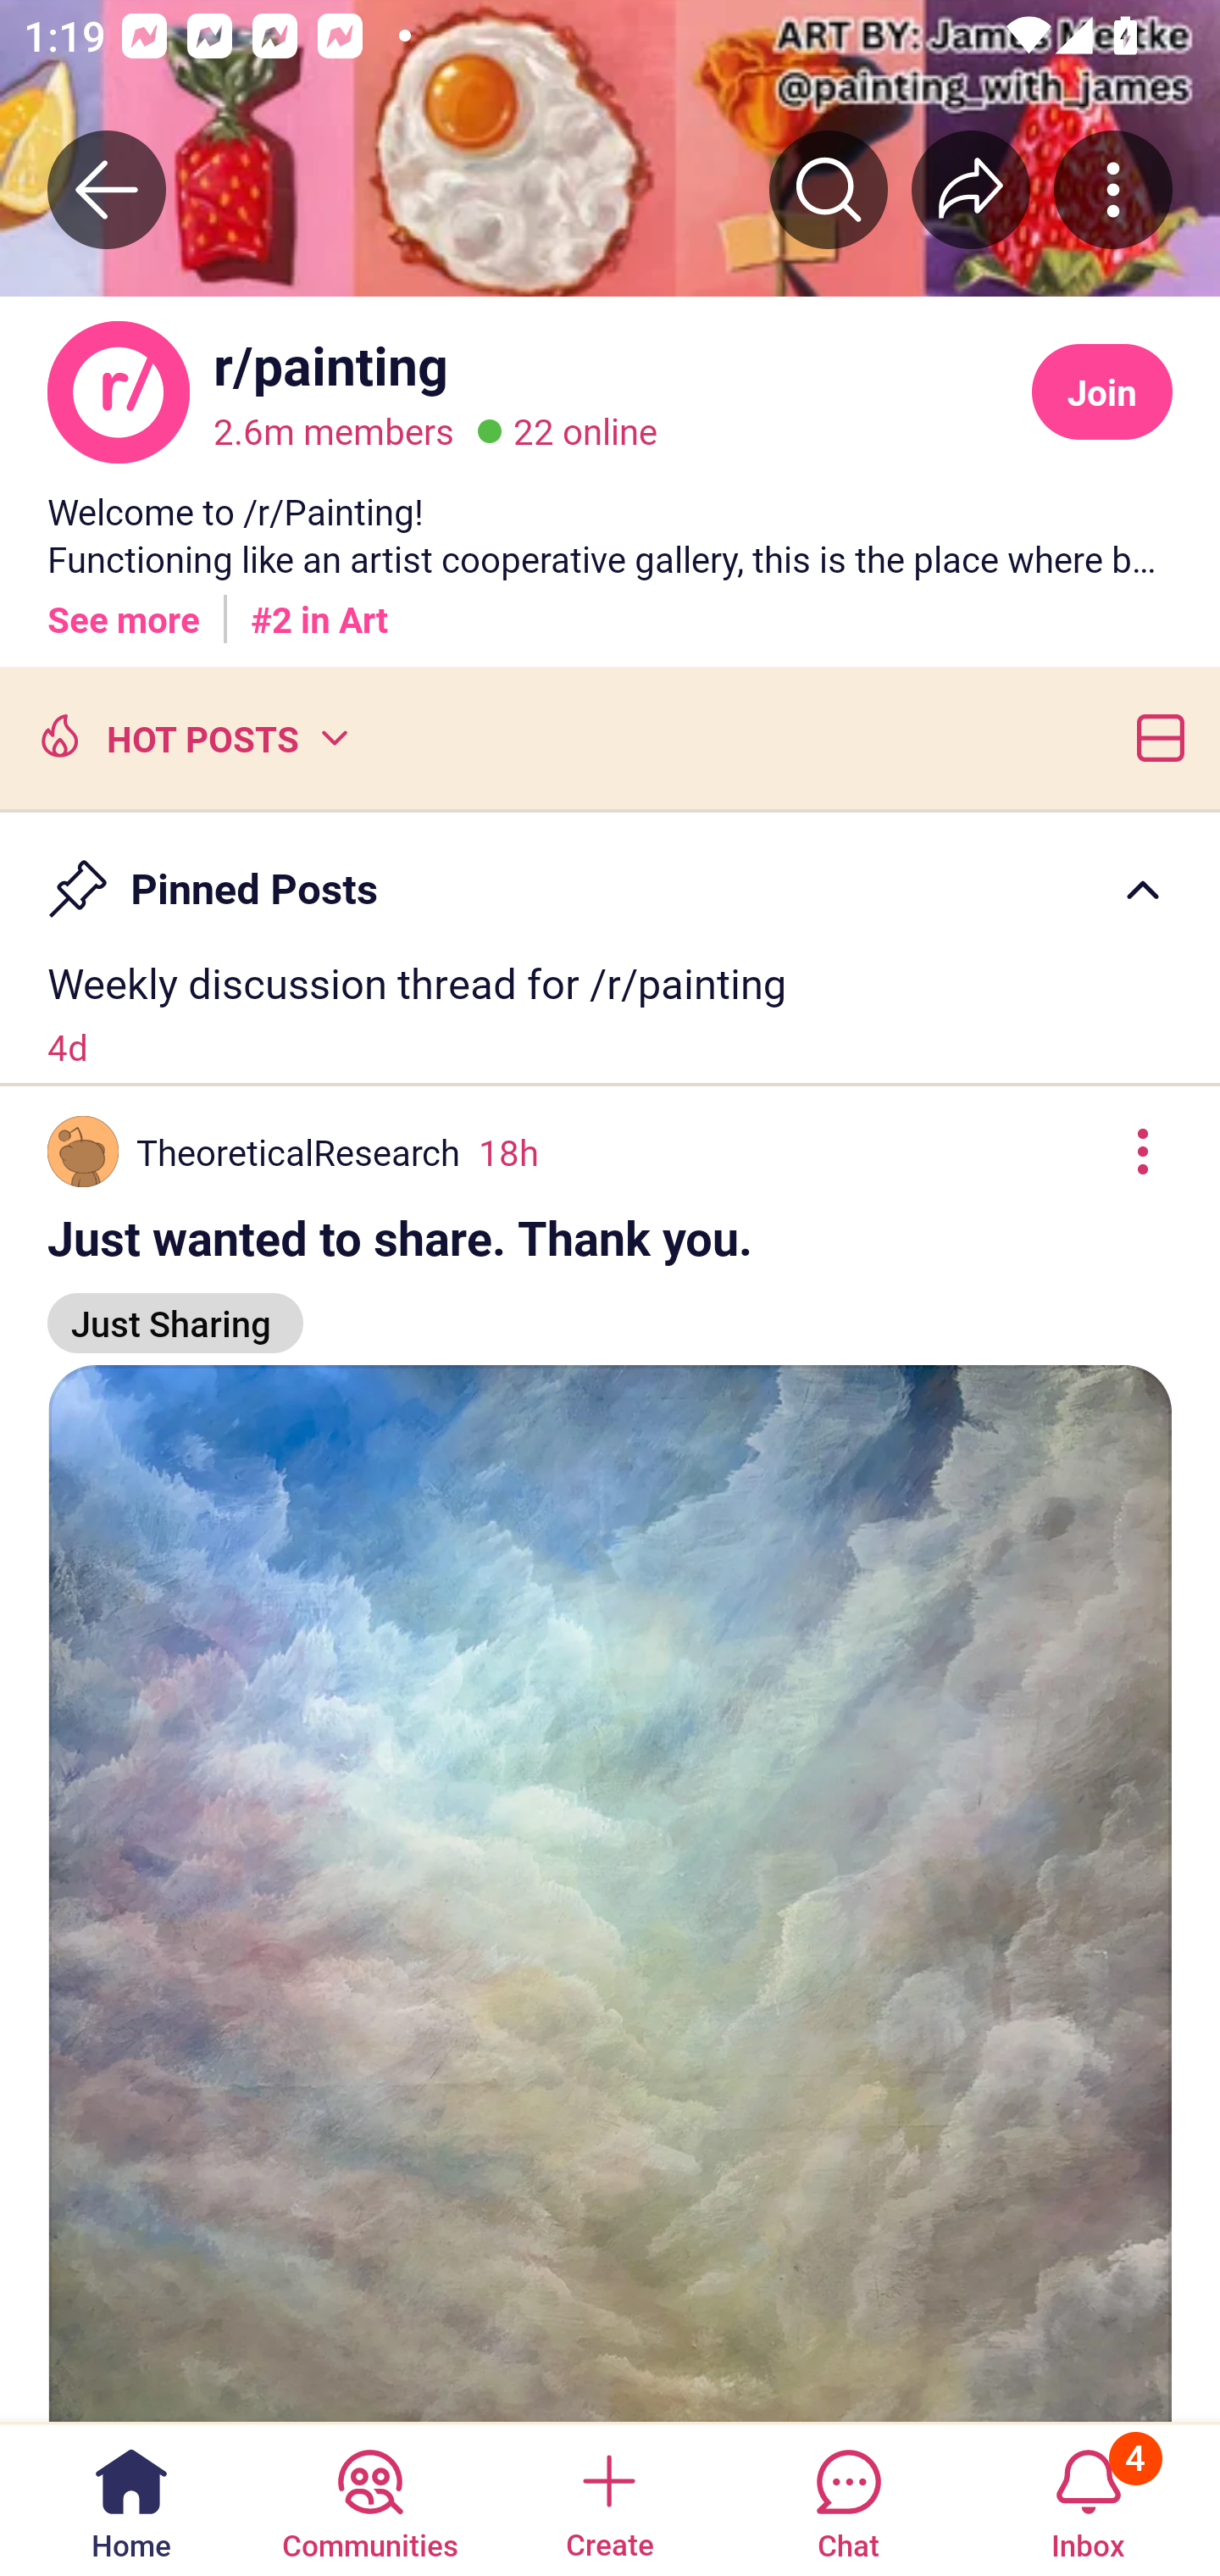 Image resolution: width=1220 pixels, height=2576 pixels. I want to click on Chat, so click(848, 2498).